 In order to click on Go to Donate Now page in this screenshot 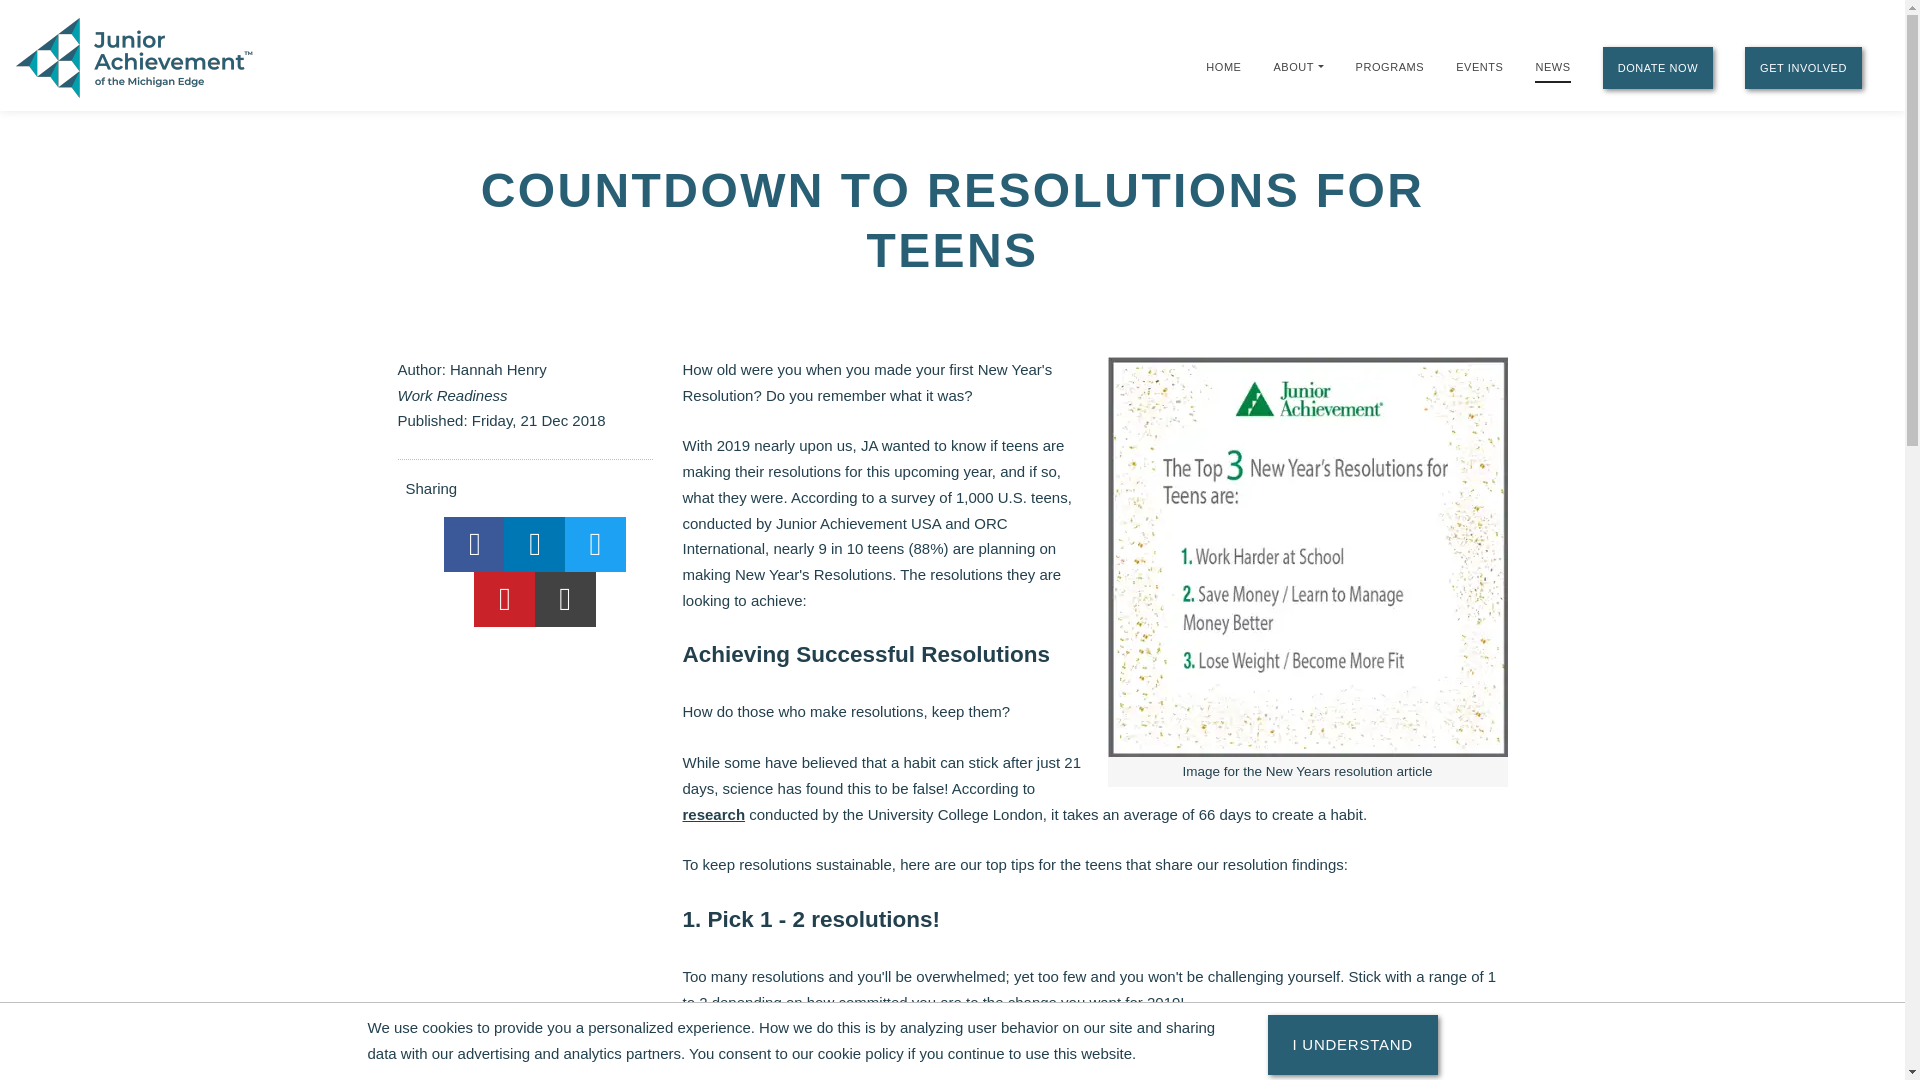, I will do `click(1658, 68)`.